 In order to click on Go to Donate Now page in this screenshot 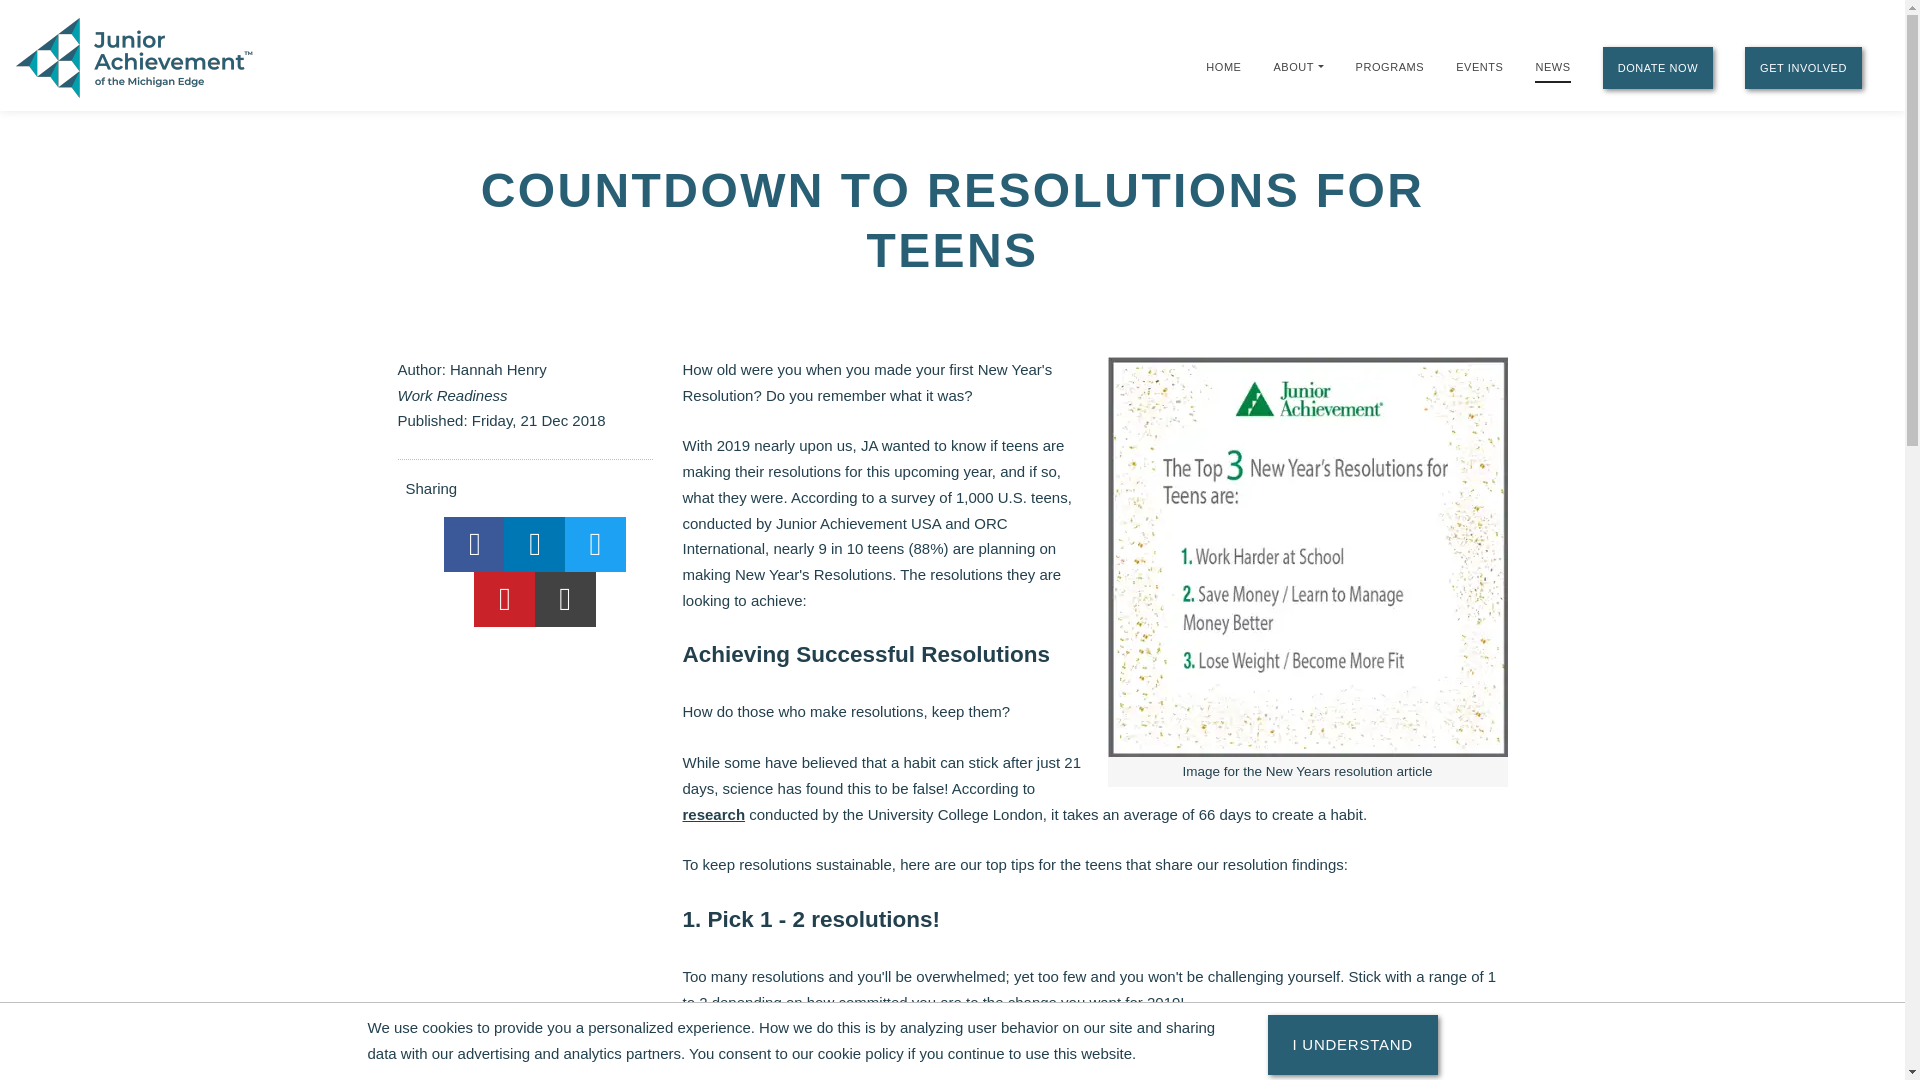, I will do `click(1658, 68)`.